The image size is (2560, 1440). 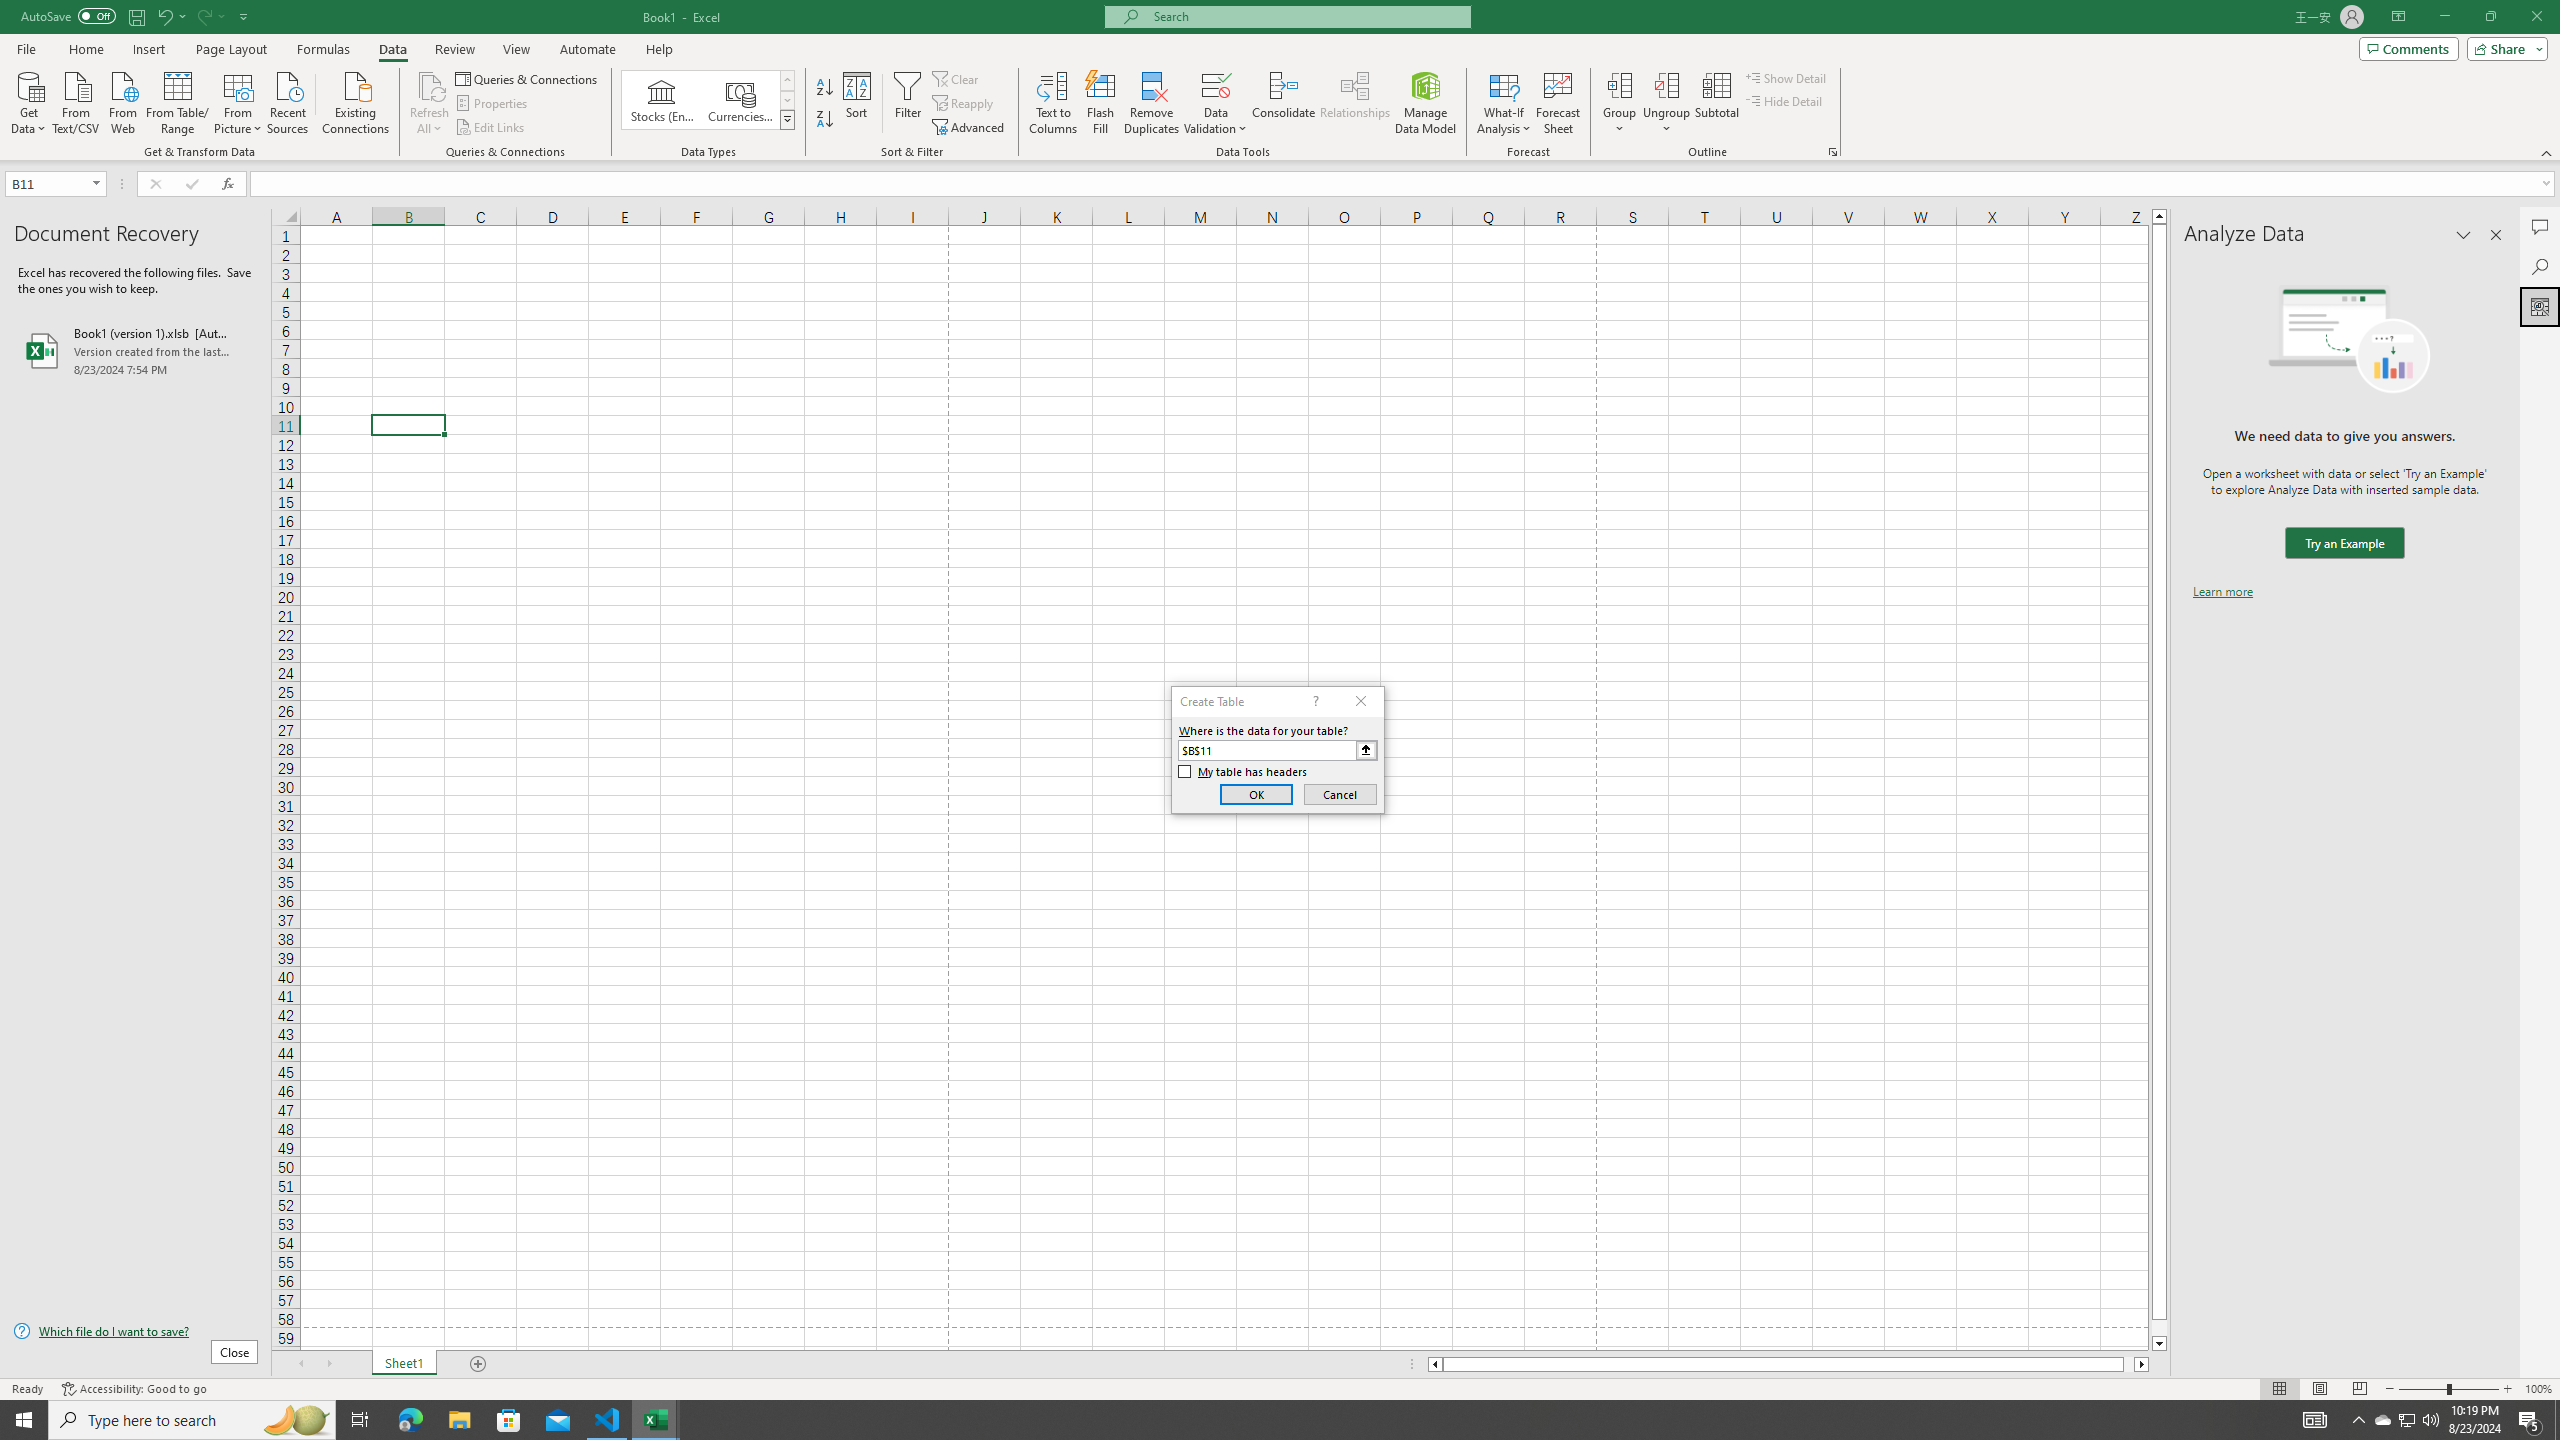 What do you see at coordinates (2448, 1389) in the screenshot?
I see `Zoom` at bounding box center [2448, 1389].